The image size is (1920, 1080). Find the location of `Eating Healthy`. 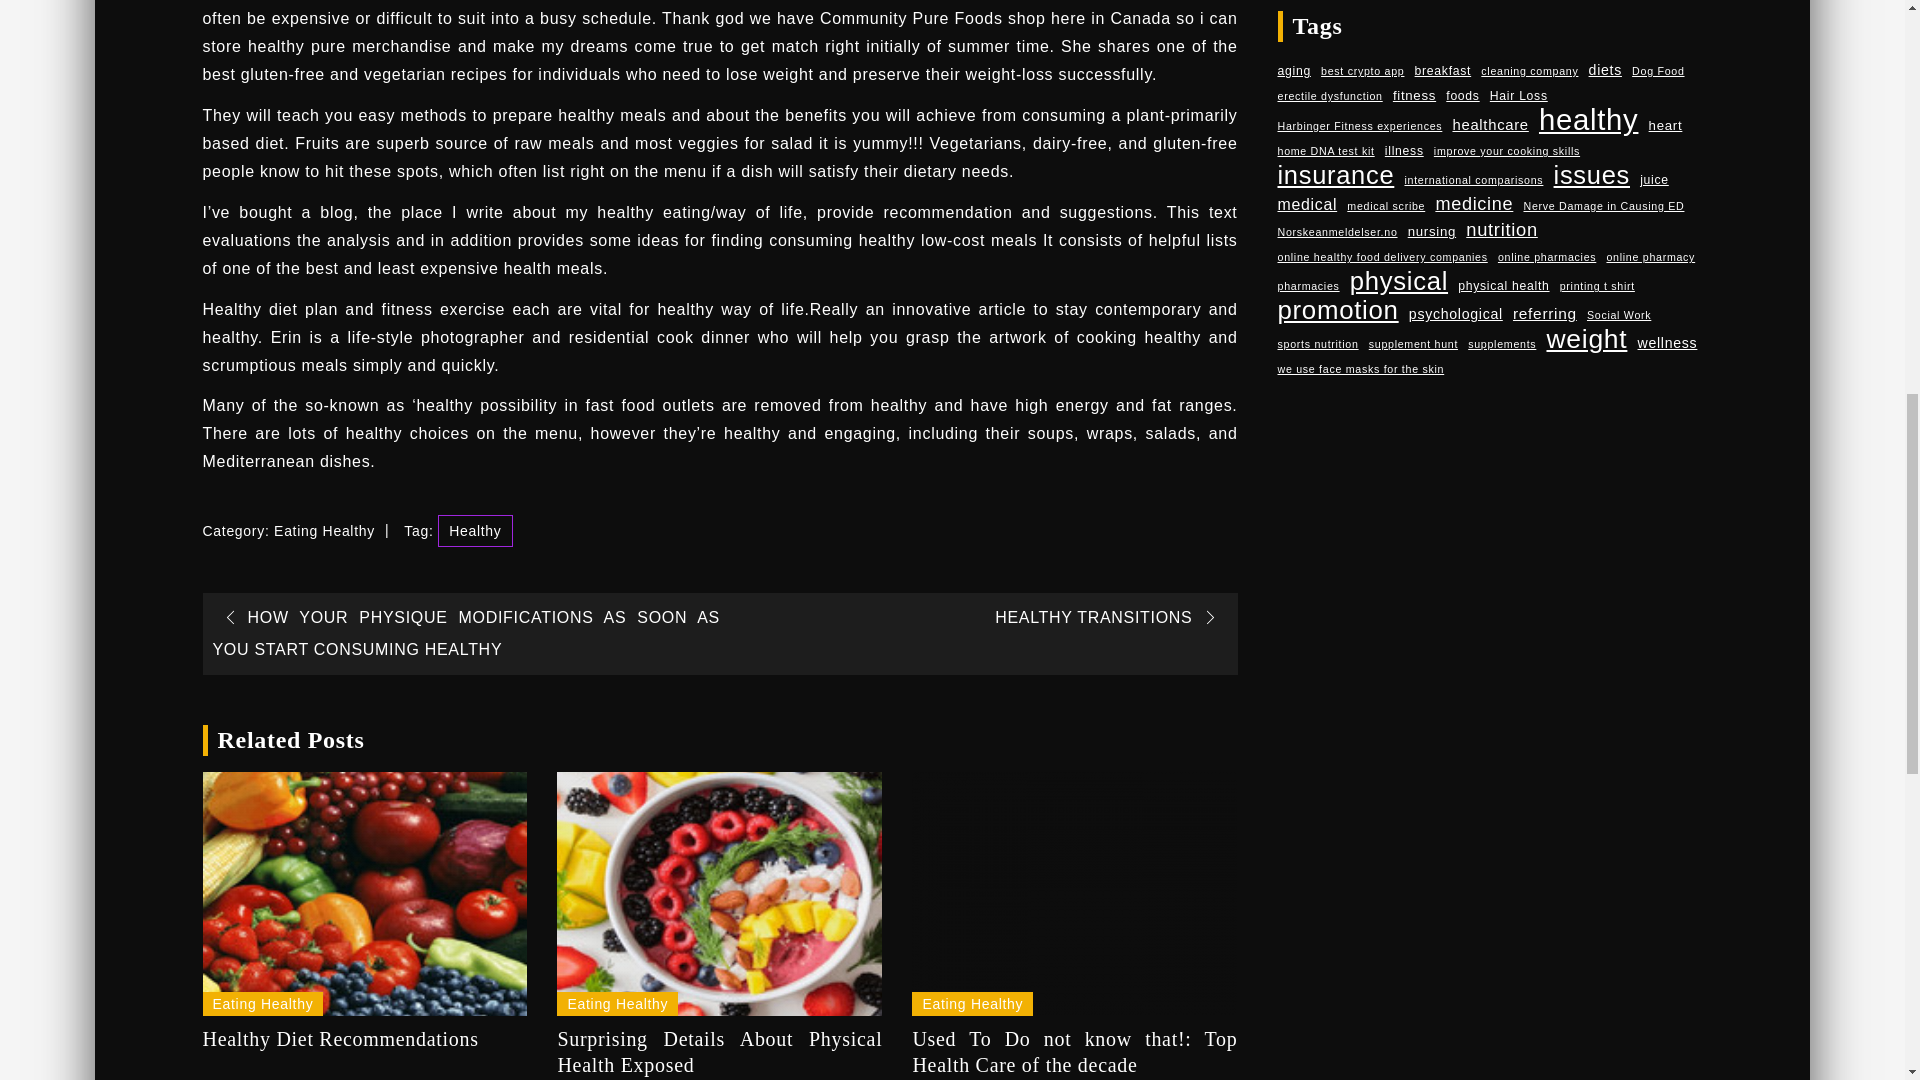

Eating Healthy is located at coordinates (324, 530).